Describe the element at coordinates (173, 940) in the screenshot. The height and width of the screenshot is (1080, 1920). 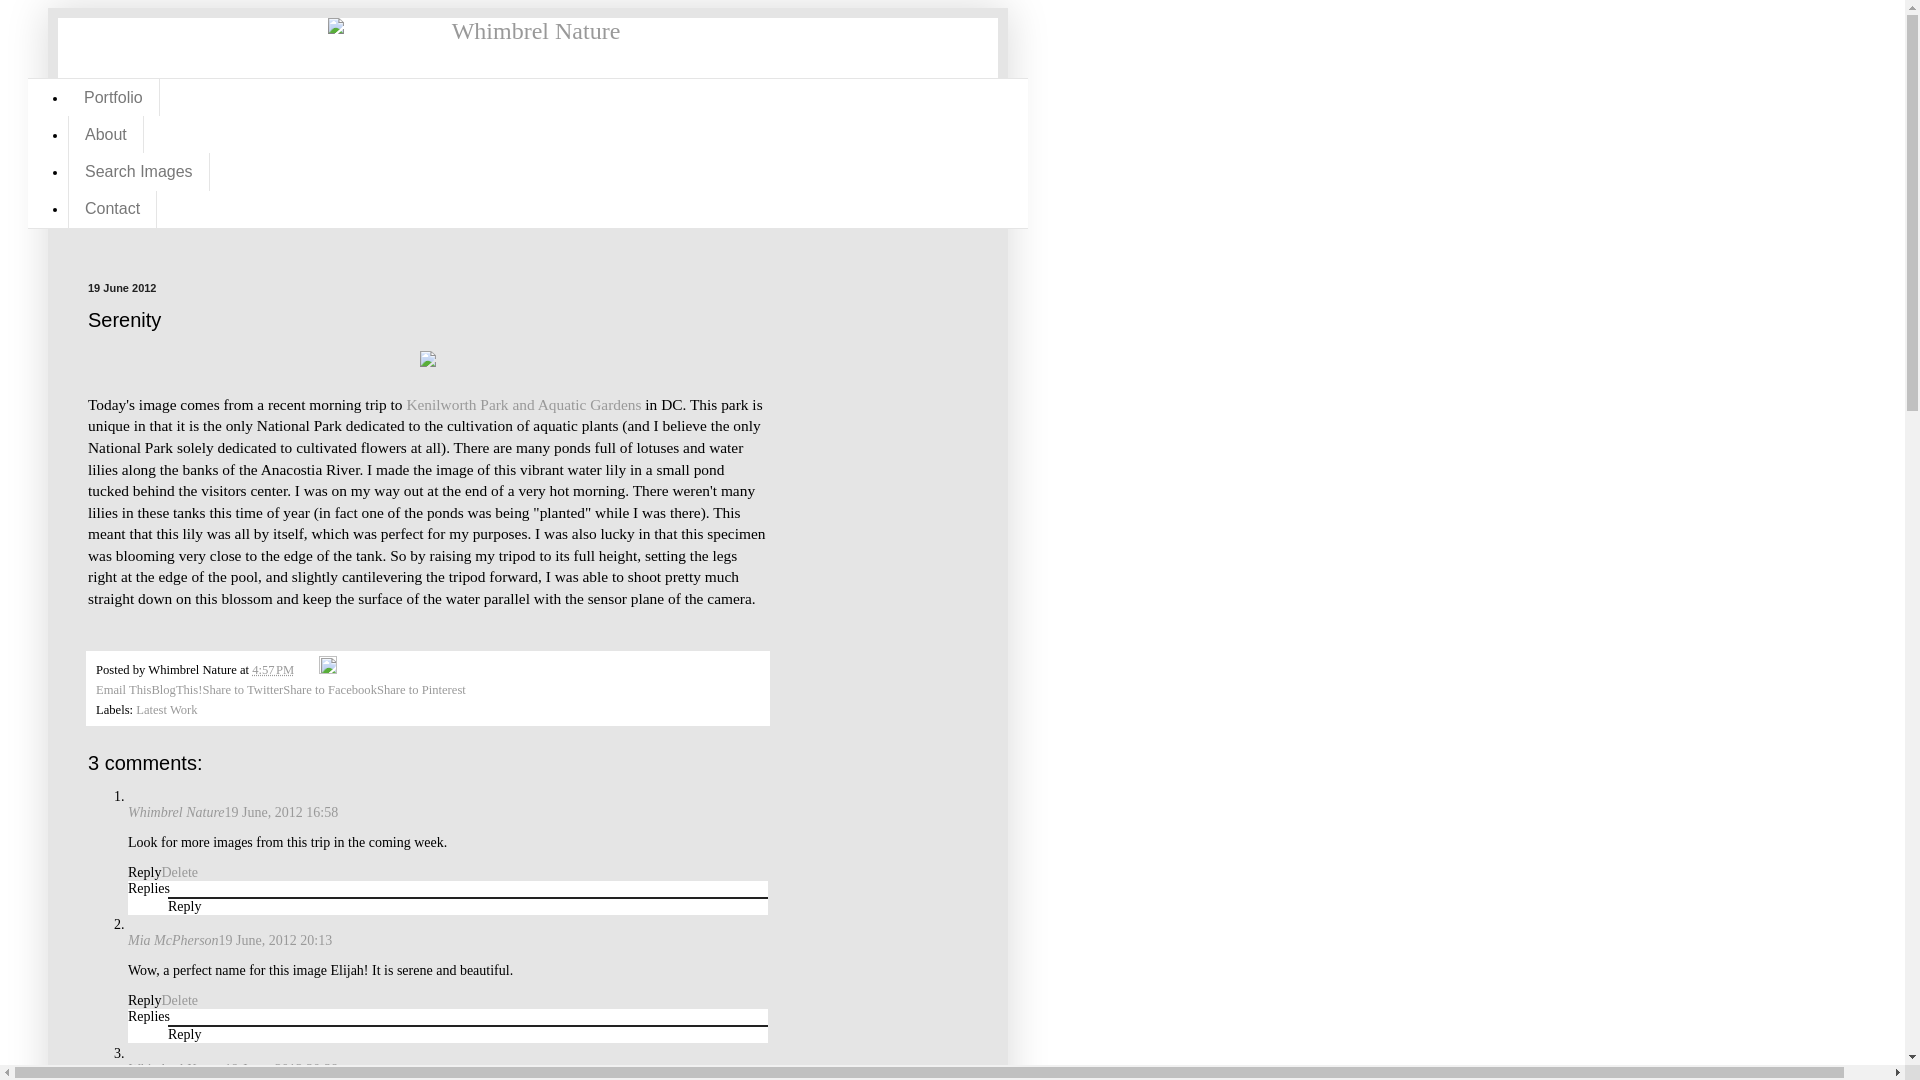
I see `Mia McPherson` at that location.